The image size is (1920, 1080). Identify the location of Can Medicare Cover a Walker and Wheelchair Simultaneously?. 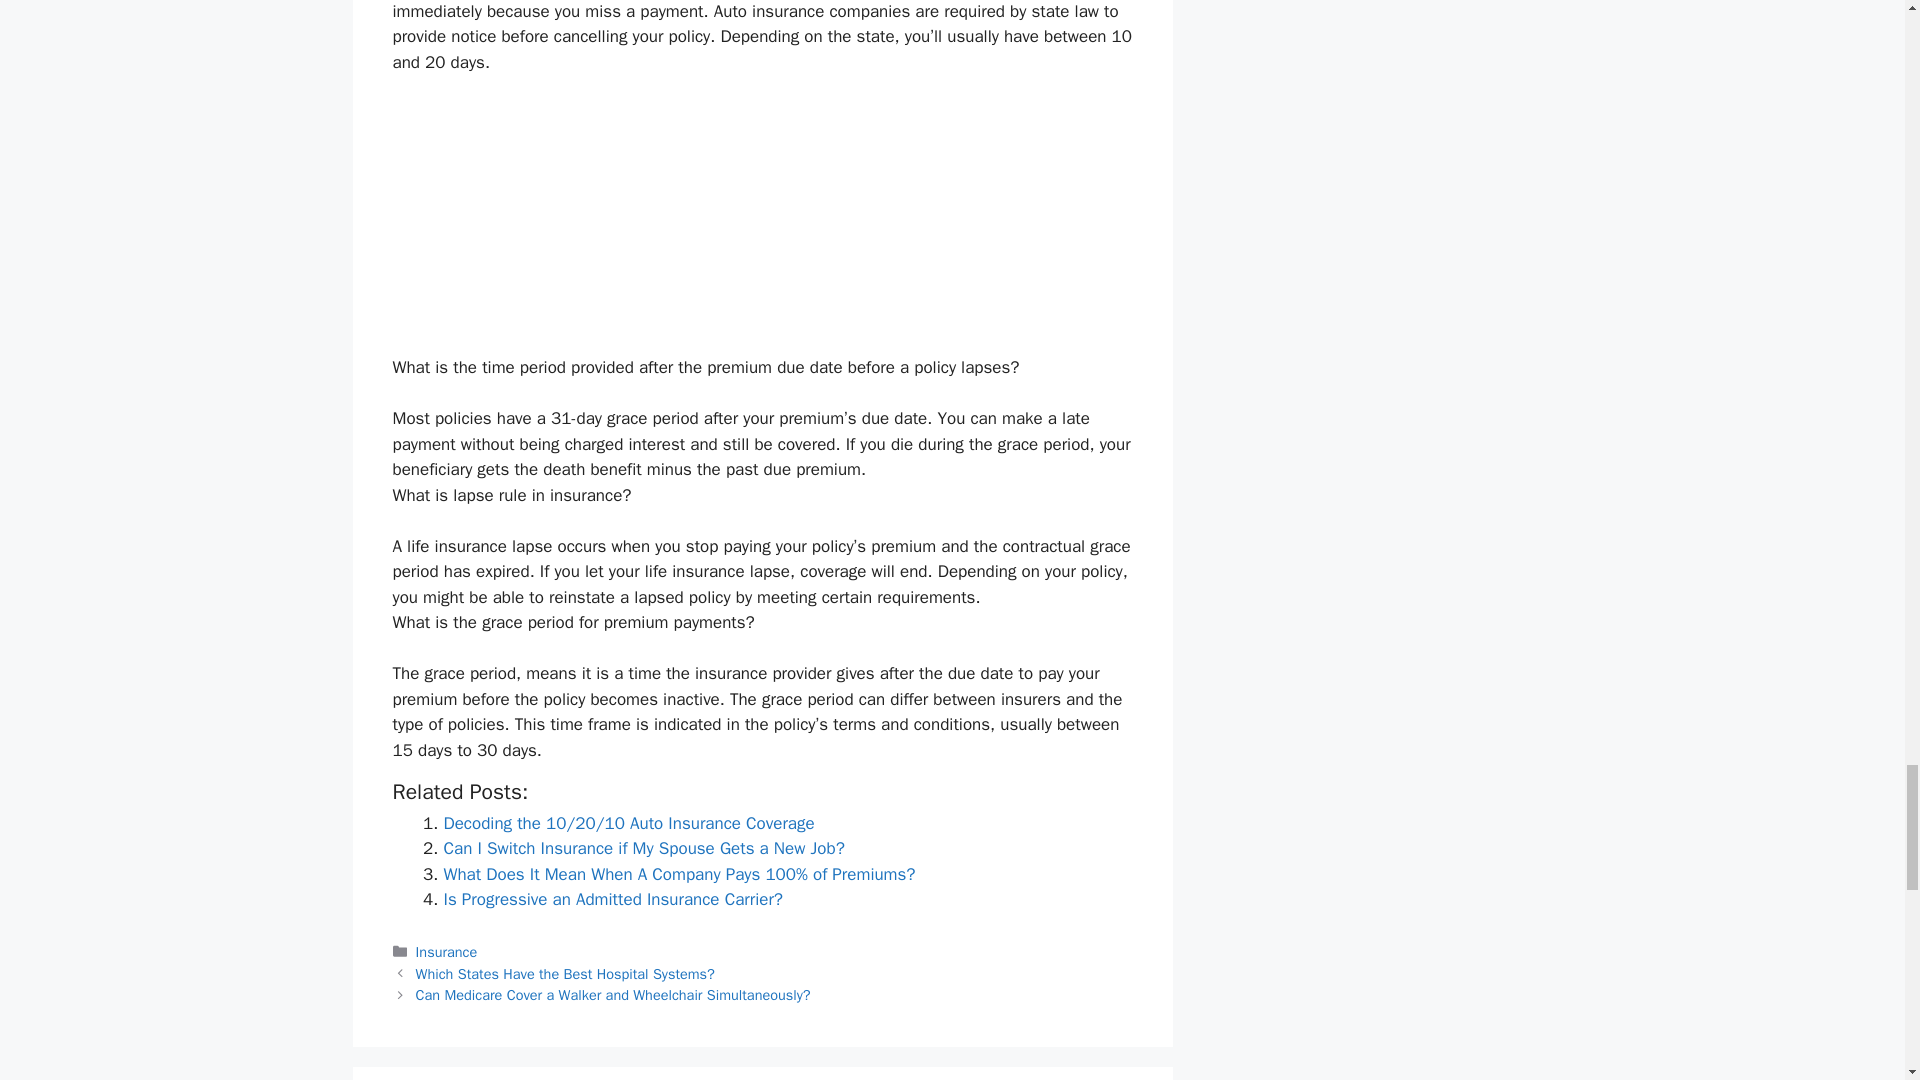
(613, 995).